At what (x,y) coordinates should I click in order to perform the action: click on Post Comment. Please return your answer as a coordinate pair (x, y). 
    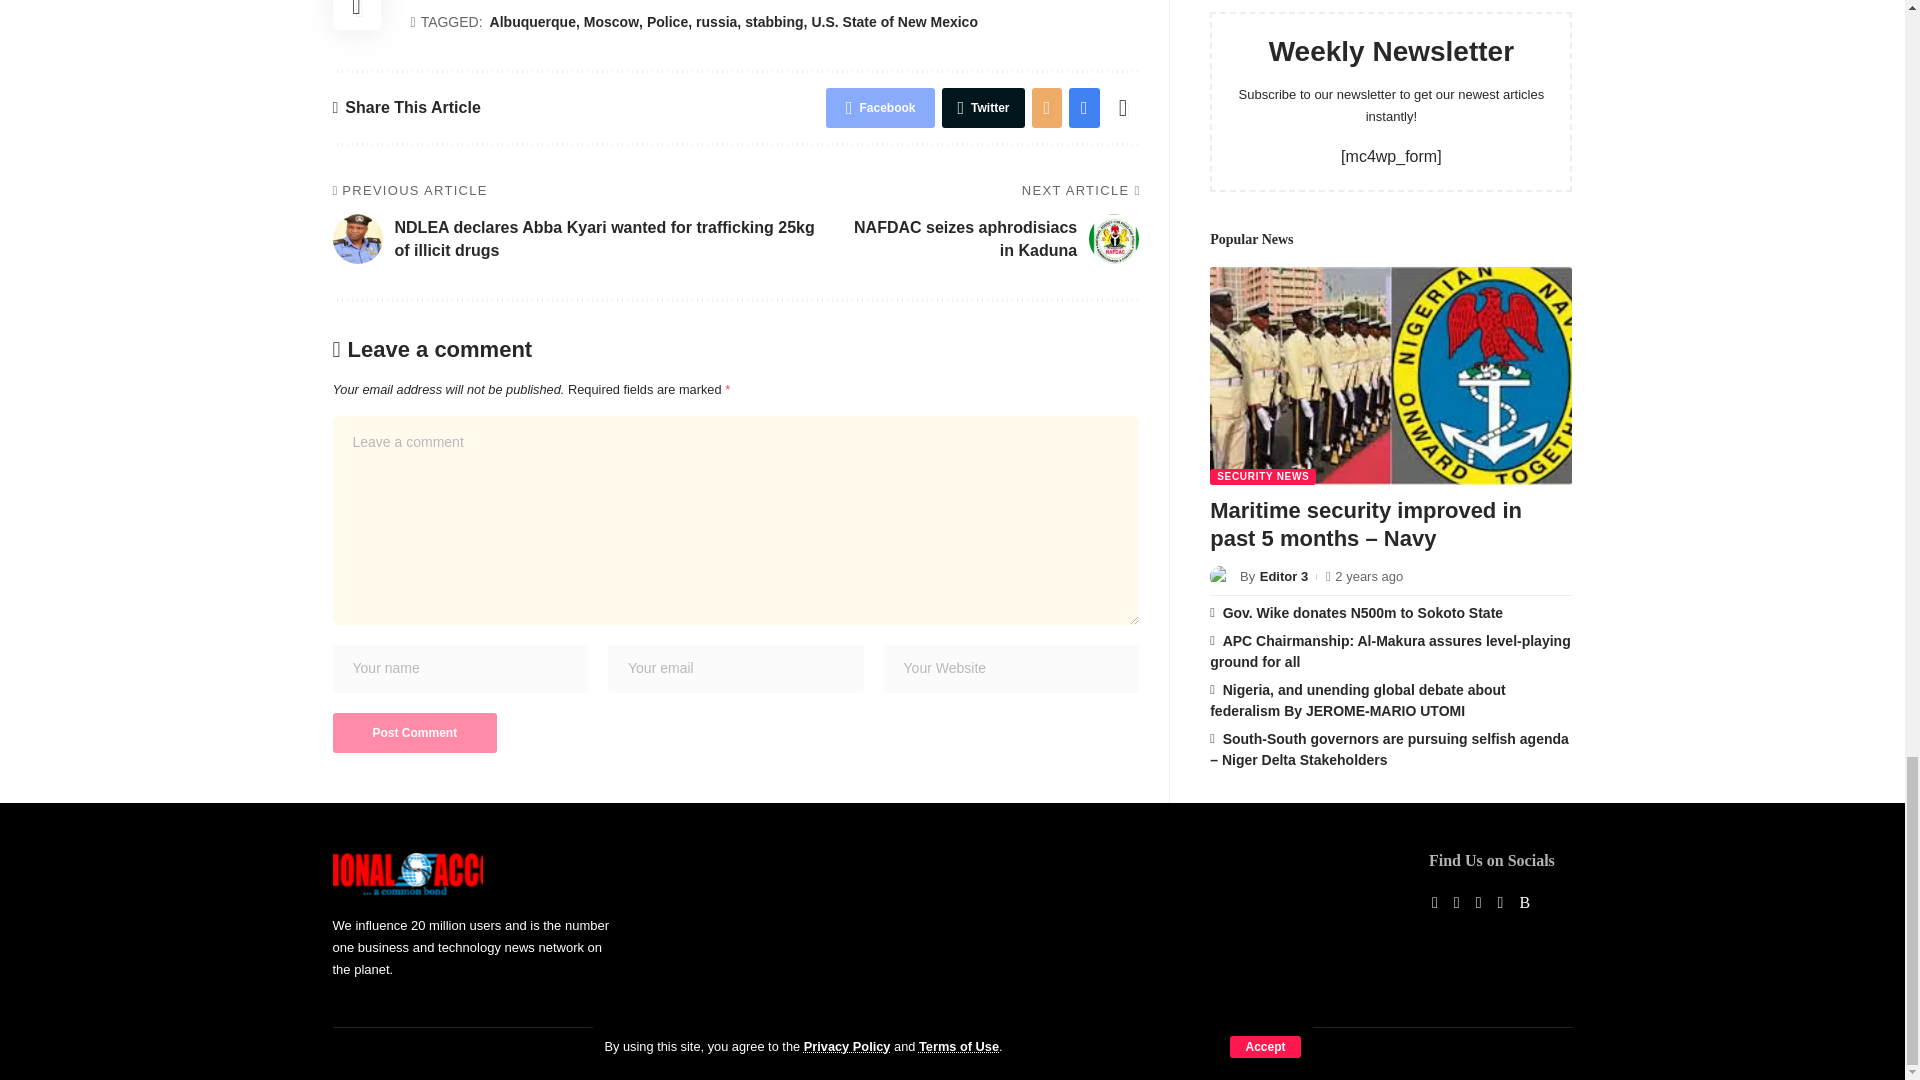
    Looking at the image, I should click on (414, 732).